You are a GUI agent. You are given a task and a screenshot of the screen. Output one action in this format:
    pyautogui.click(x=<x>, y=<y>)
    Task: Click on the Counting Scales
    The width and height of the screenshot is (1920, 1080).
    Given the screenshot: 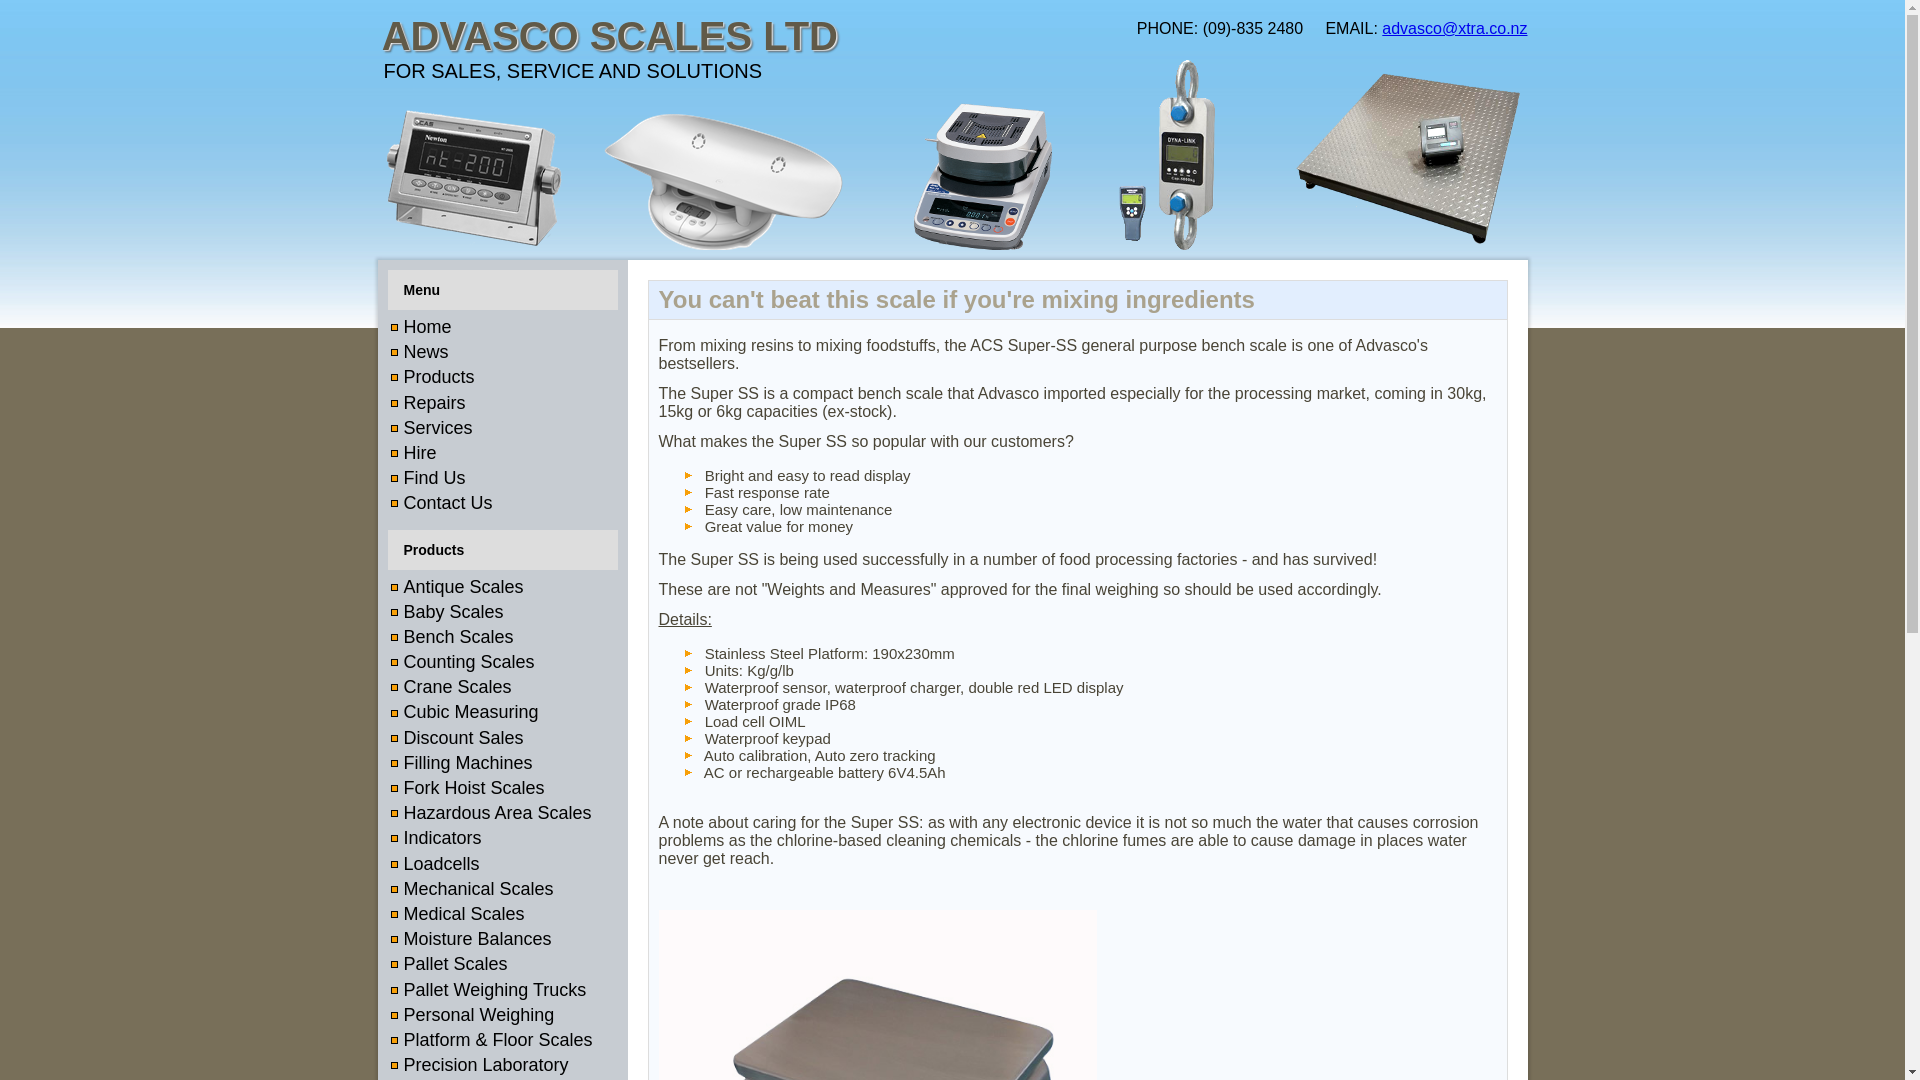 What is the action you would take?
    pyautogui.click(x=471, y=662)
    